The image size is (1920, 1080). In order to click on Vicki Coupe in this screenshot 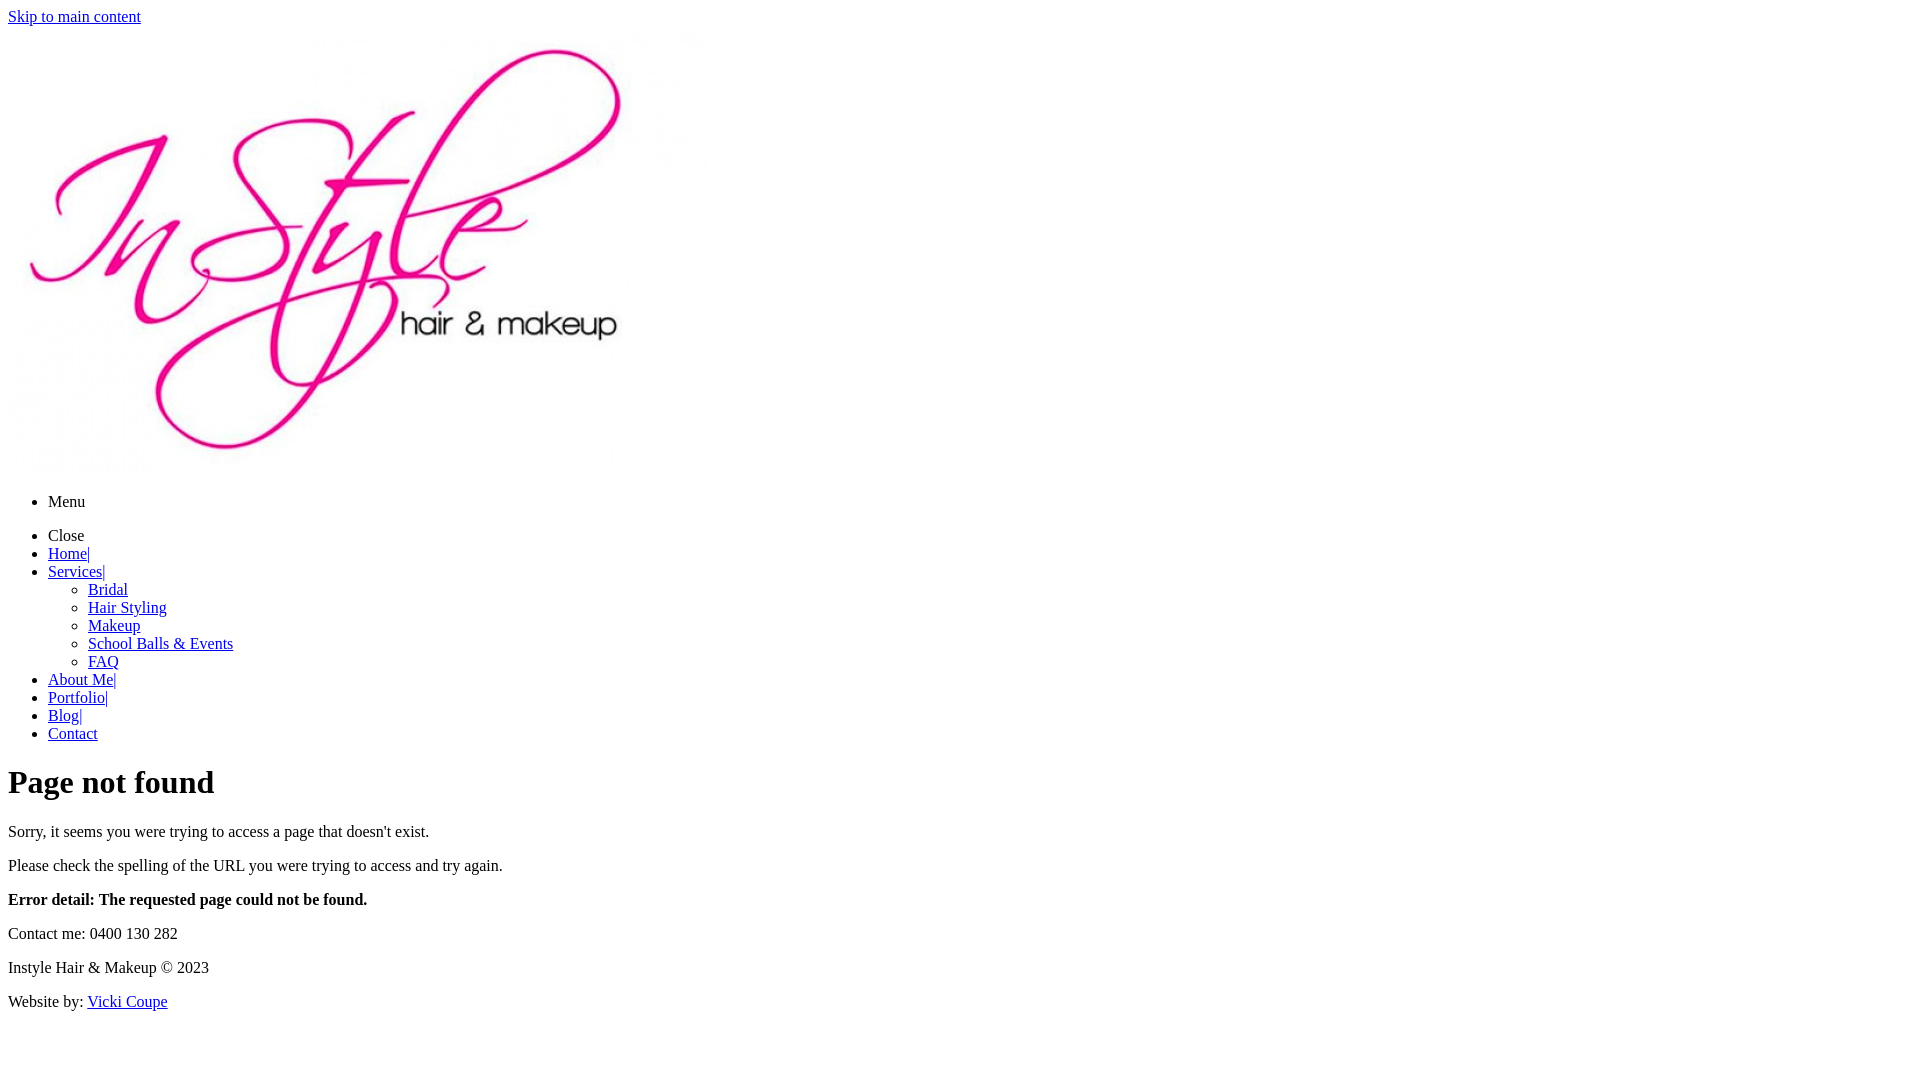, I will do `click(127, 1002)`.